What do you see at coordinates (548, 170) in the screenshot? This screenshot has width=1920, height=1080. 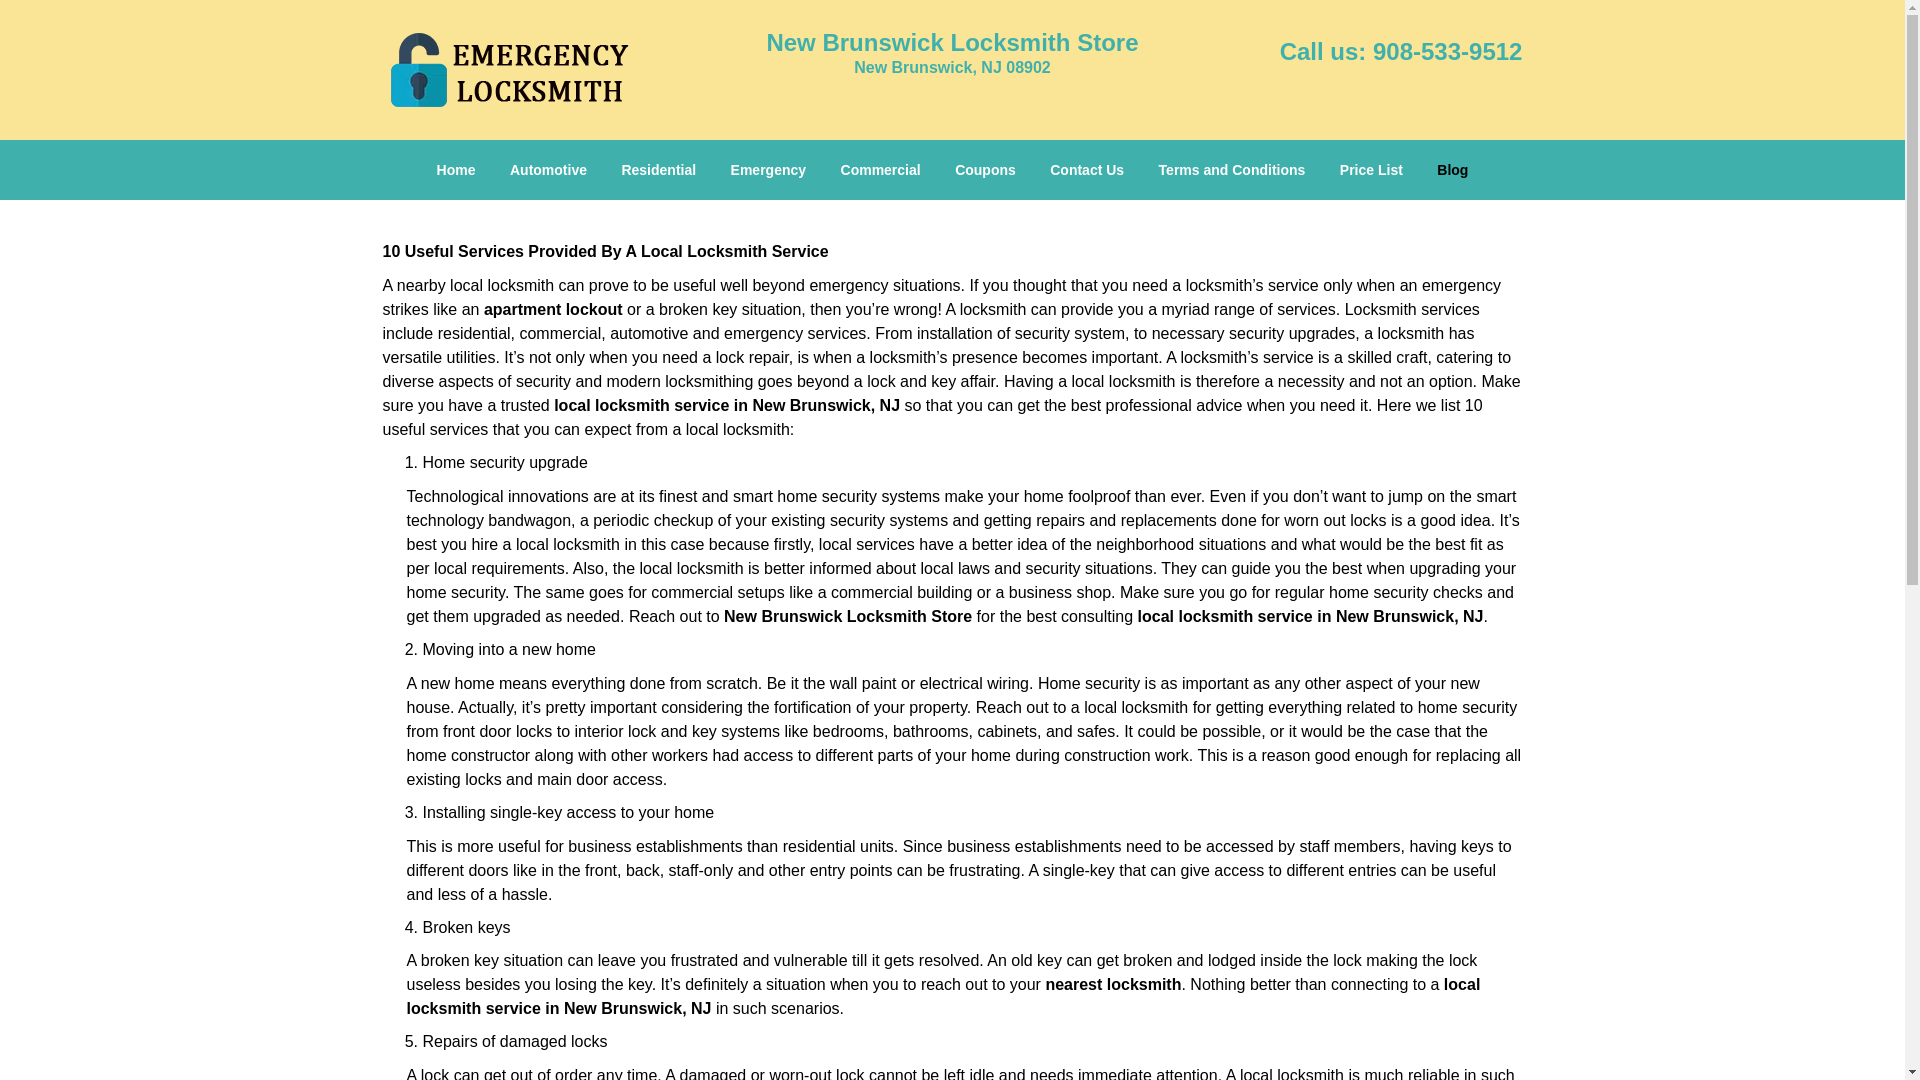 I see `Automotive` at bounding box center [548, 170].